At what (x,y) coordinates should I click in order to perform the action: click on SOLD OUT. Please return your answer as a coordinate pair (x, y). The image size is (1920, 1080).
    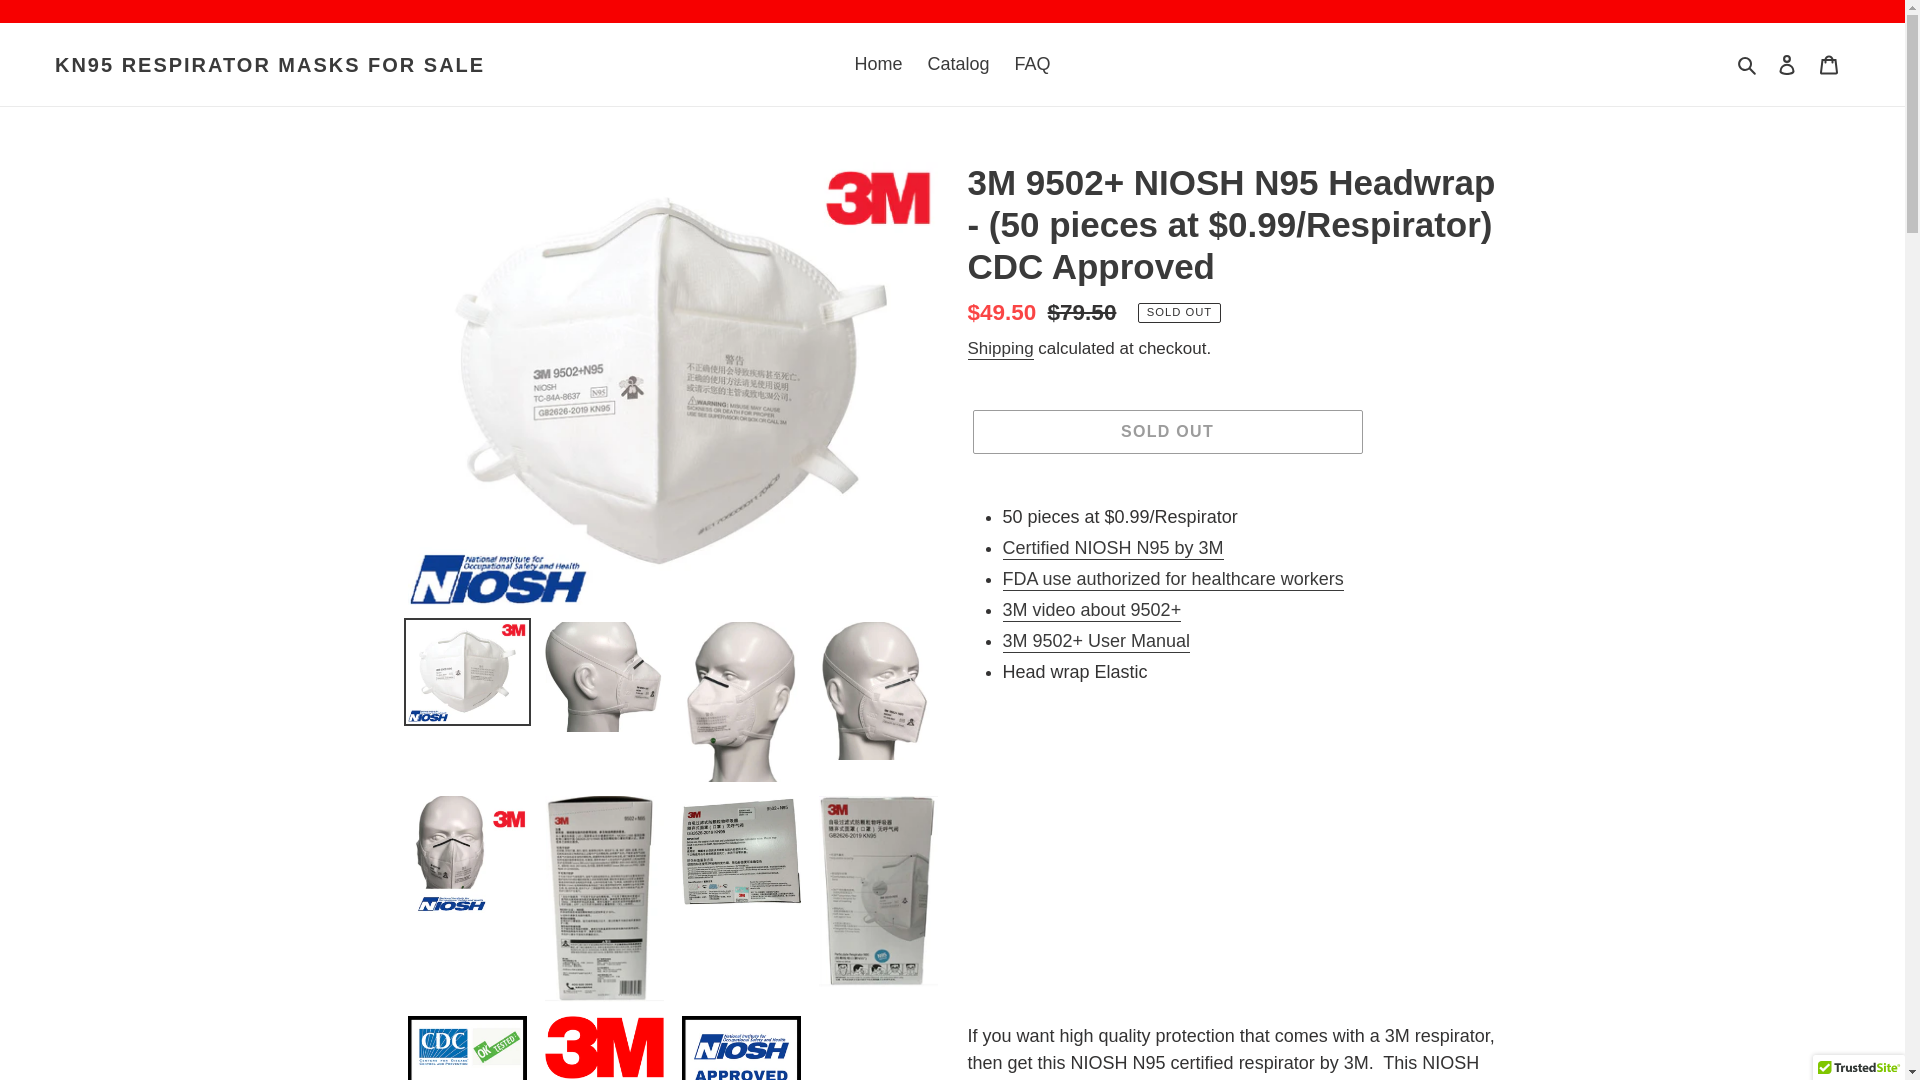
    Looking at the image, I should click on (1166, 432).